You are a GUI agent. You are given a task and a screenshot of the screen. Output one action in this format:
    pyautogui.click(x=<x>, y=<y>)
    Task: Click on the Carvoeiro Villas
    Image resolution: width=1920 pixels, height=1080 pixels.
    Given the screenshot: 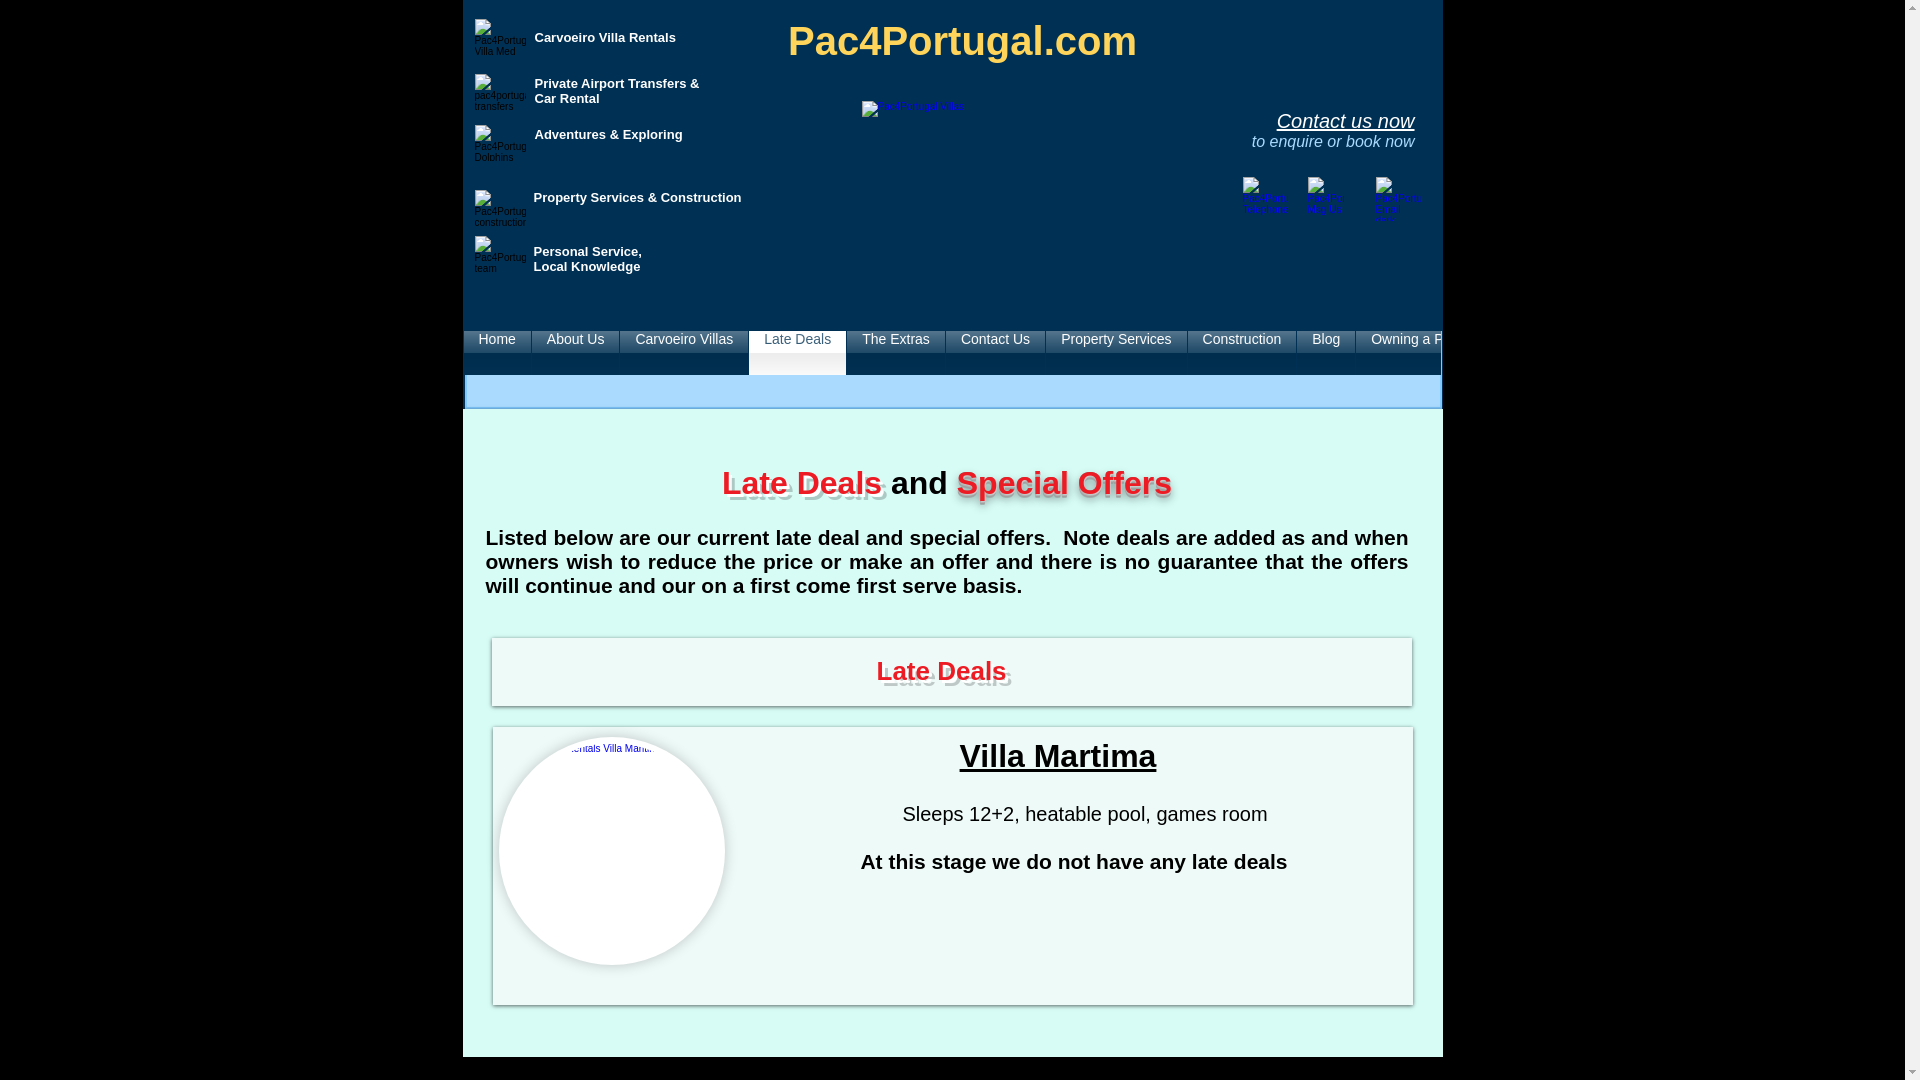 What is the action you would take?
    pyautogui.click(x=684, y=352)
    